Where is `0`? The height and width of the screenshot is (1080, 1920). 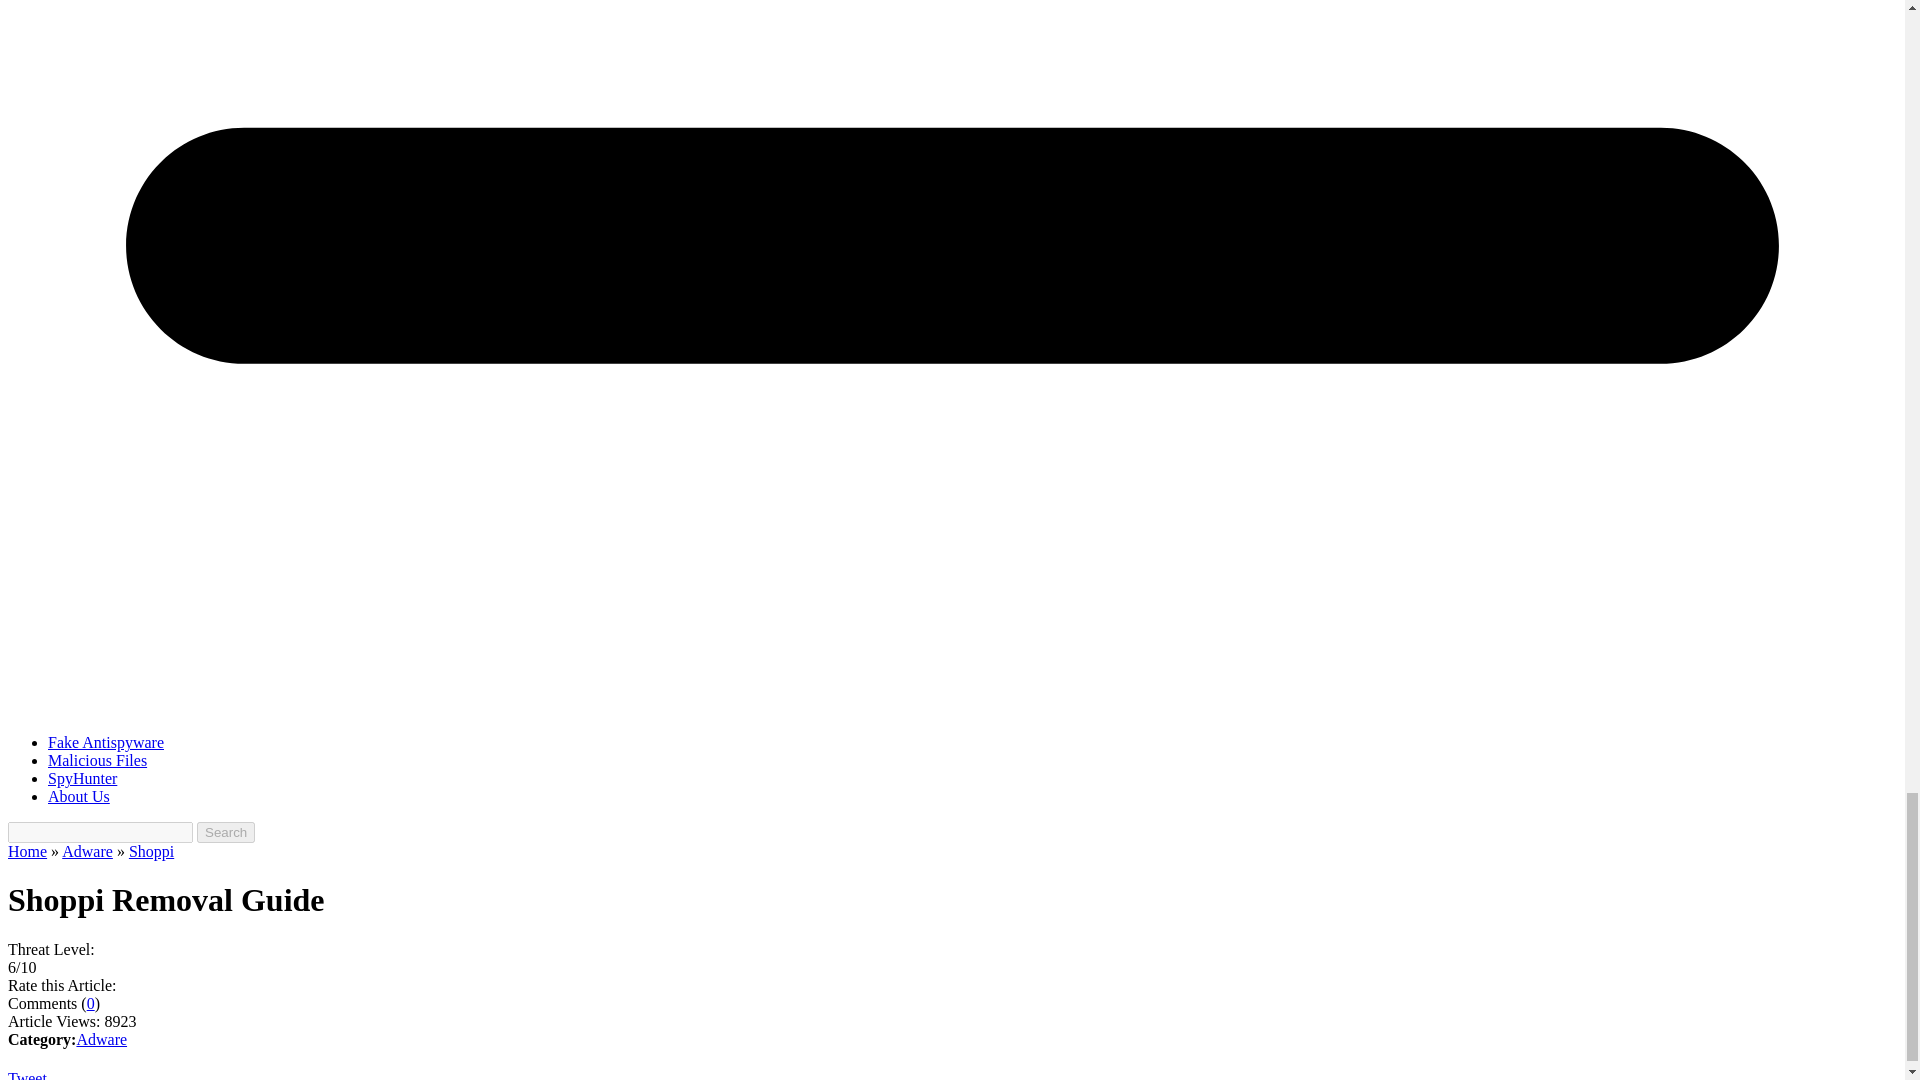 0 is located at coordinates (90, 1002).